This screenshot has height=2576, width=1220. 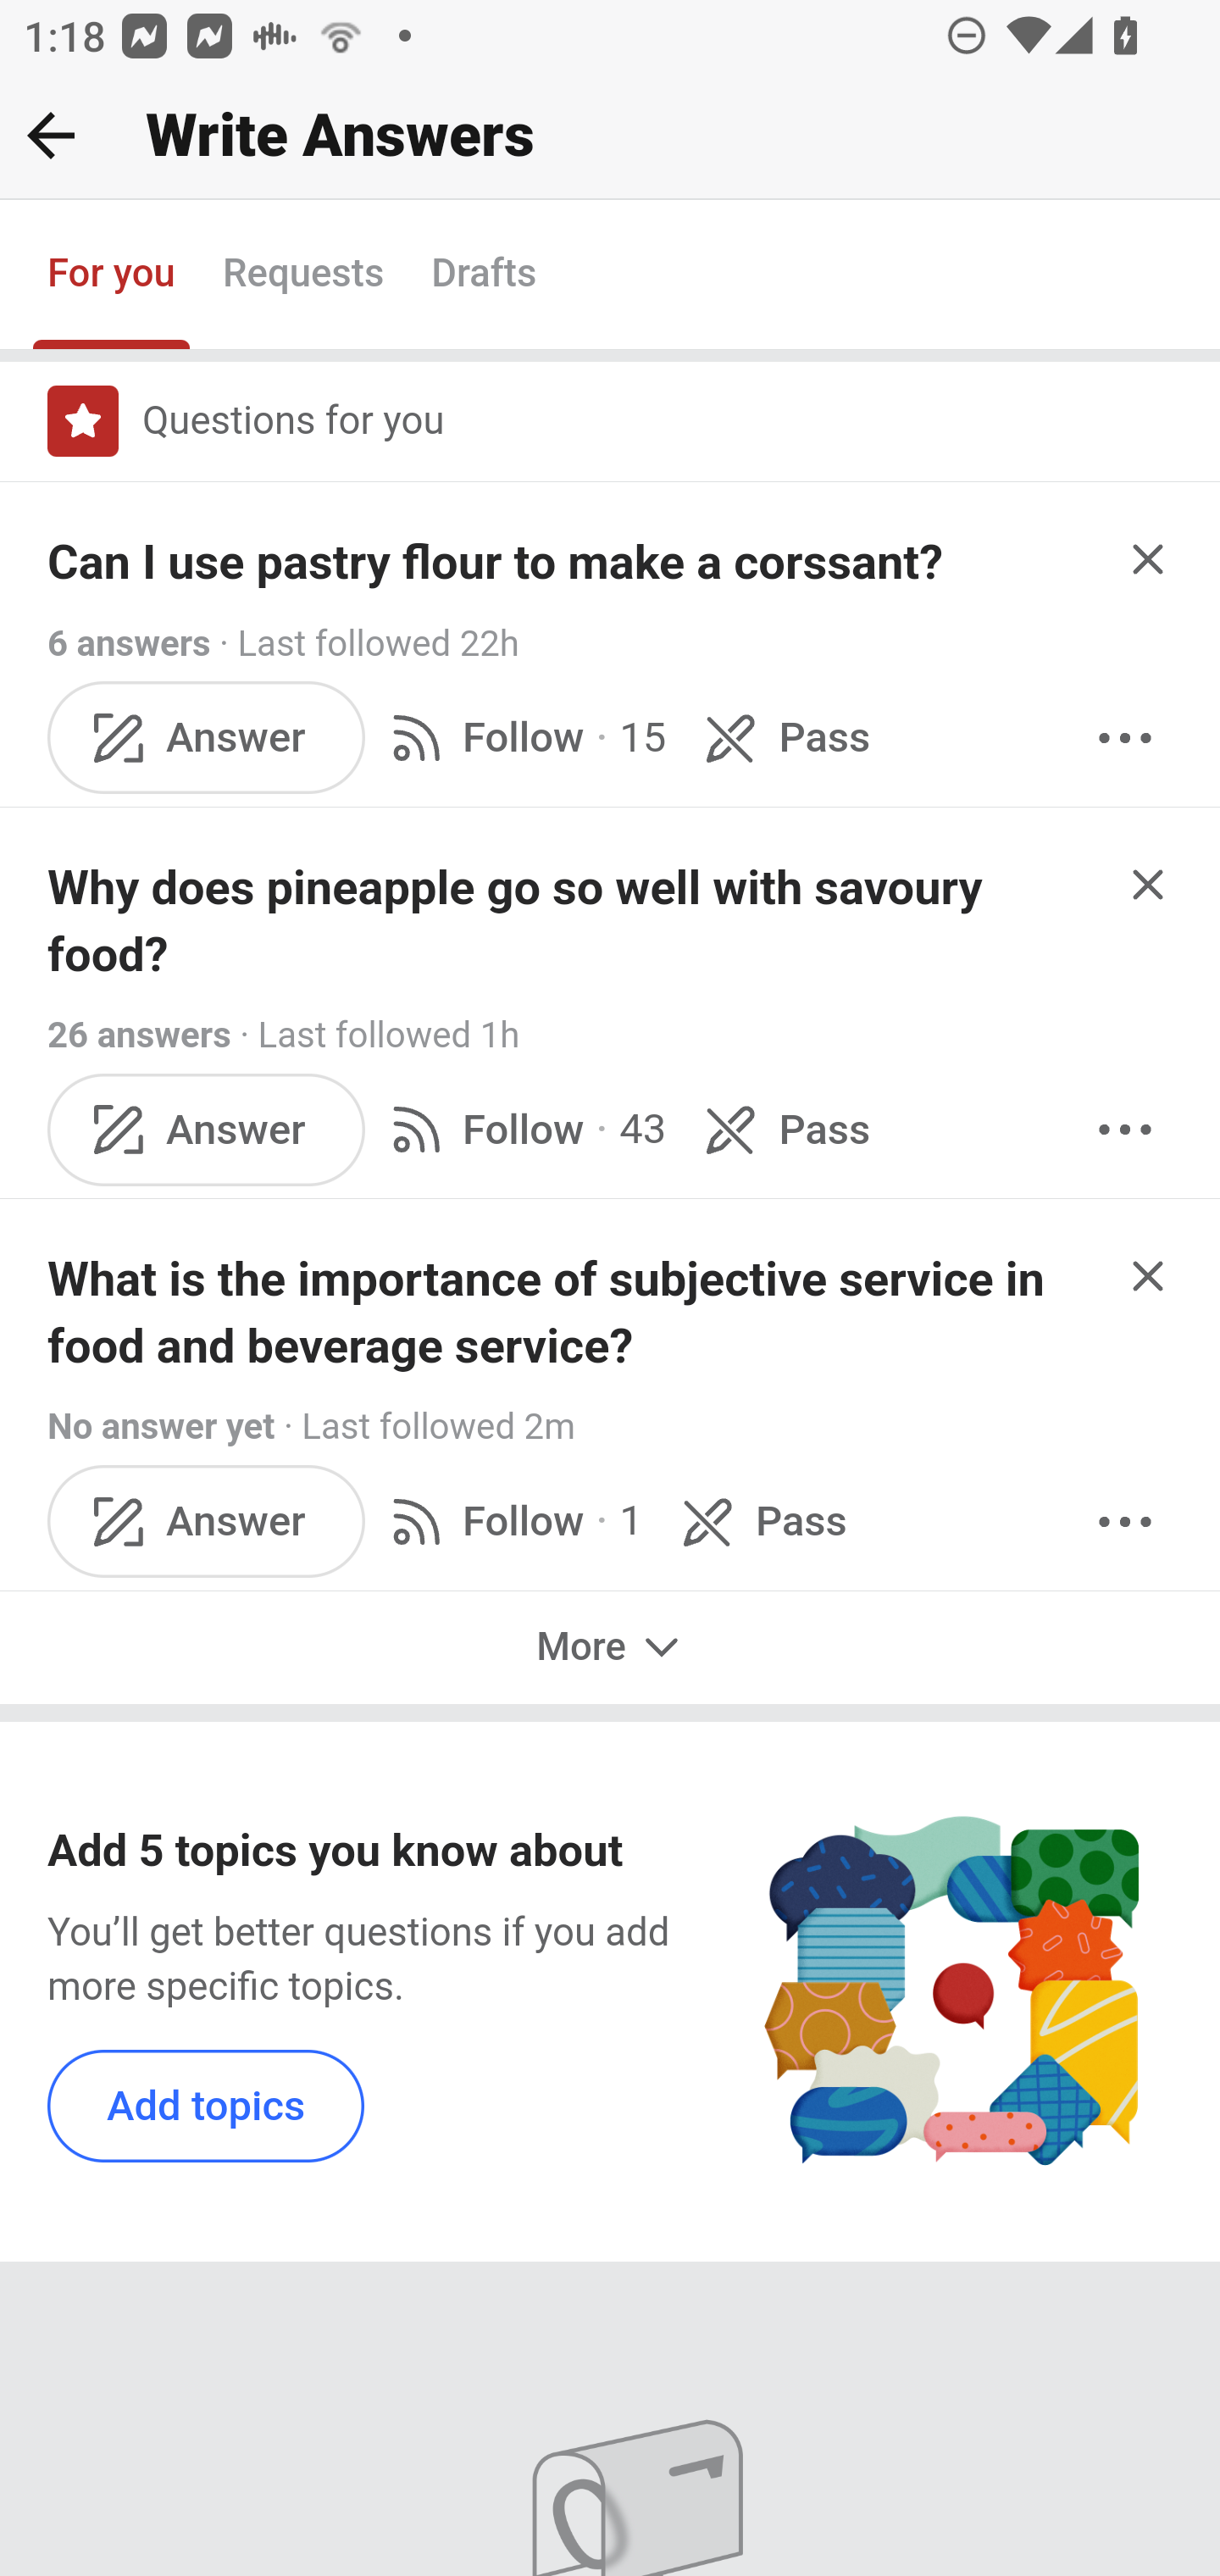 I want to click on Pass, so click(x=759, y=1520).